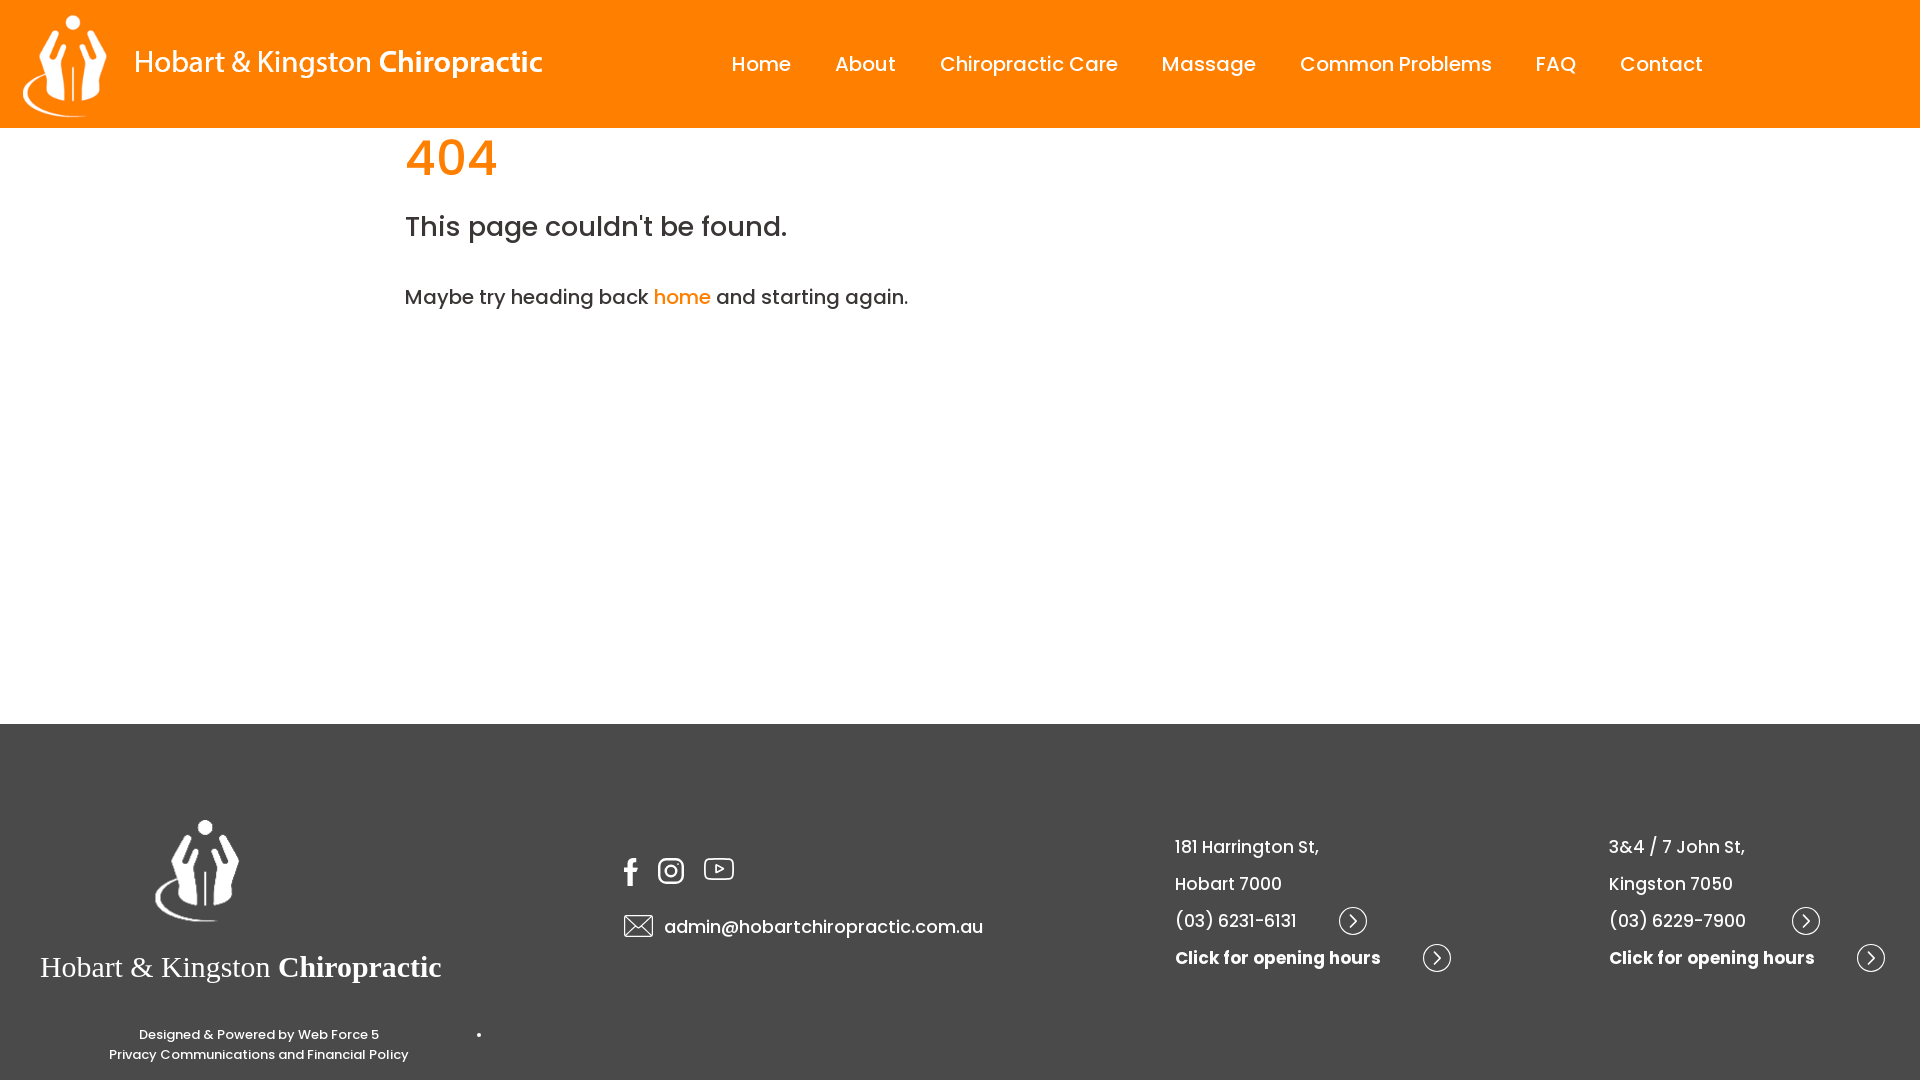  I want to click on Common Problems, so click(1396, 64).